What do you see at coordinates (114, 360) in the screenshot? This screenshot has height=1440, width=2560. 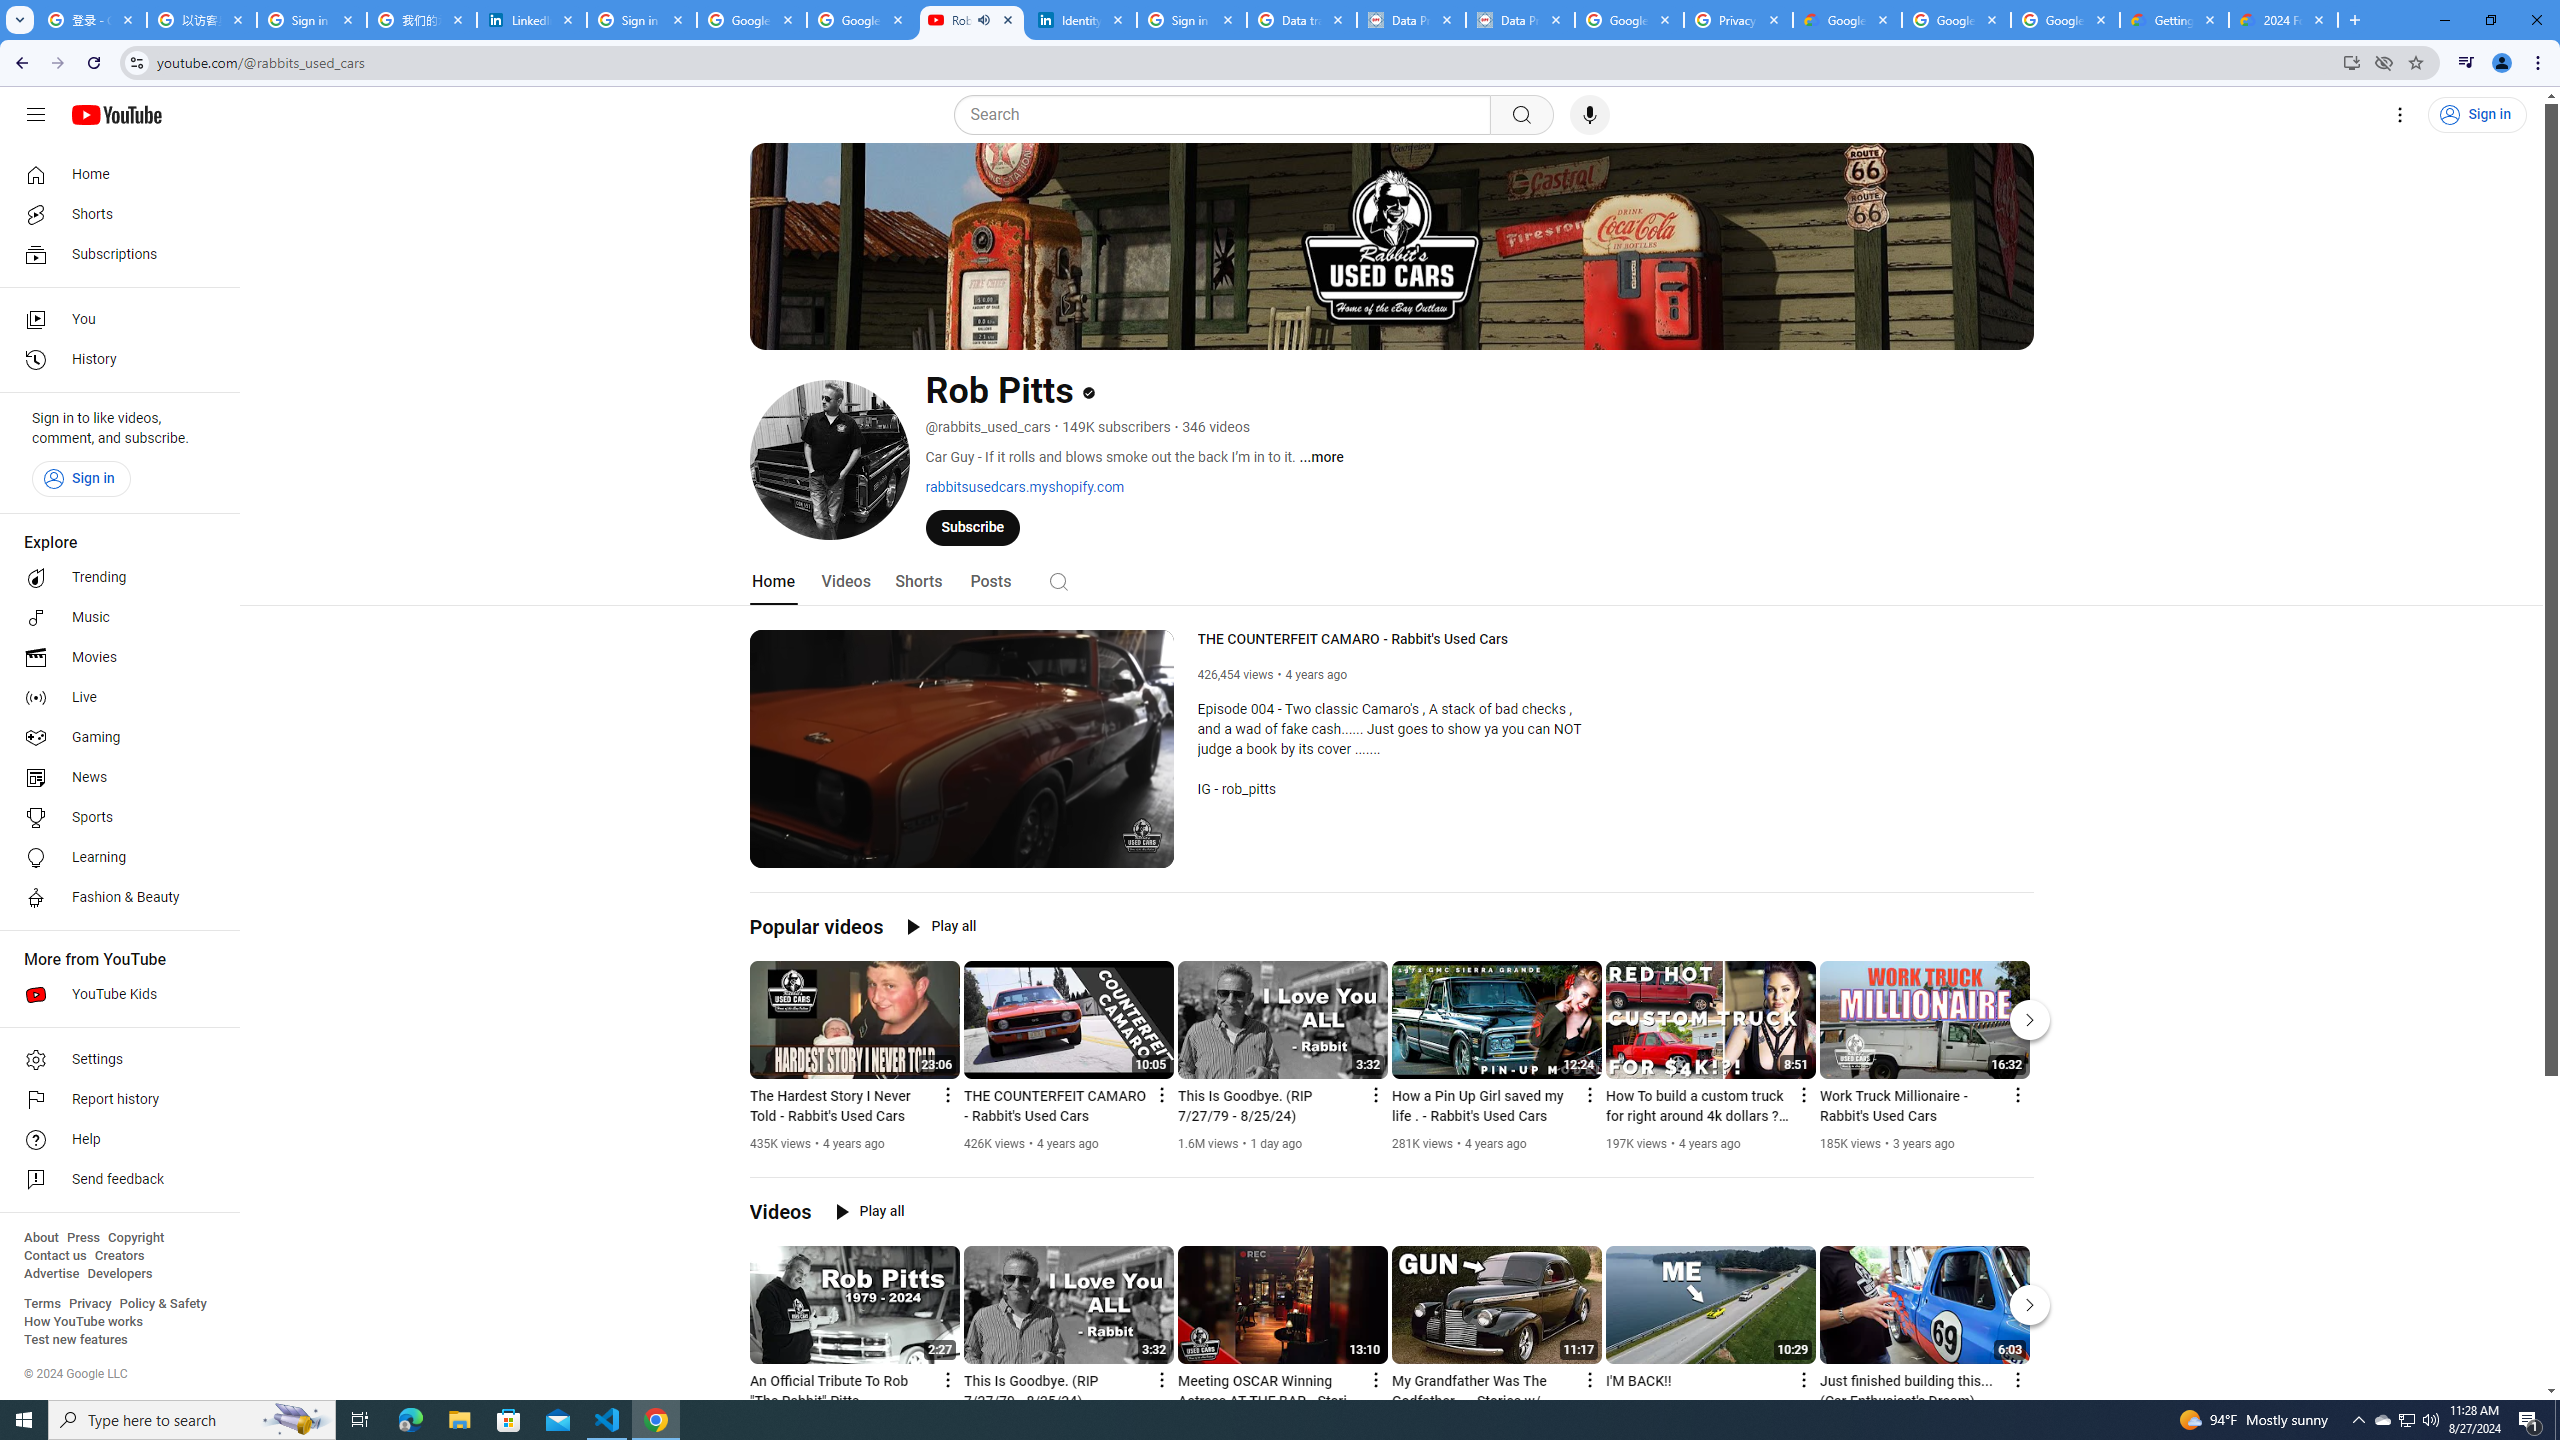 I see `History` at bounding box center [114, 360].